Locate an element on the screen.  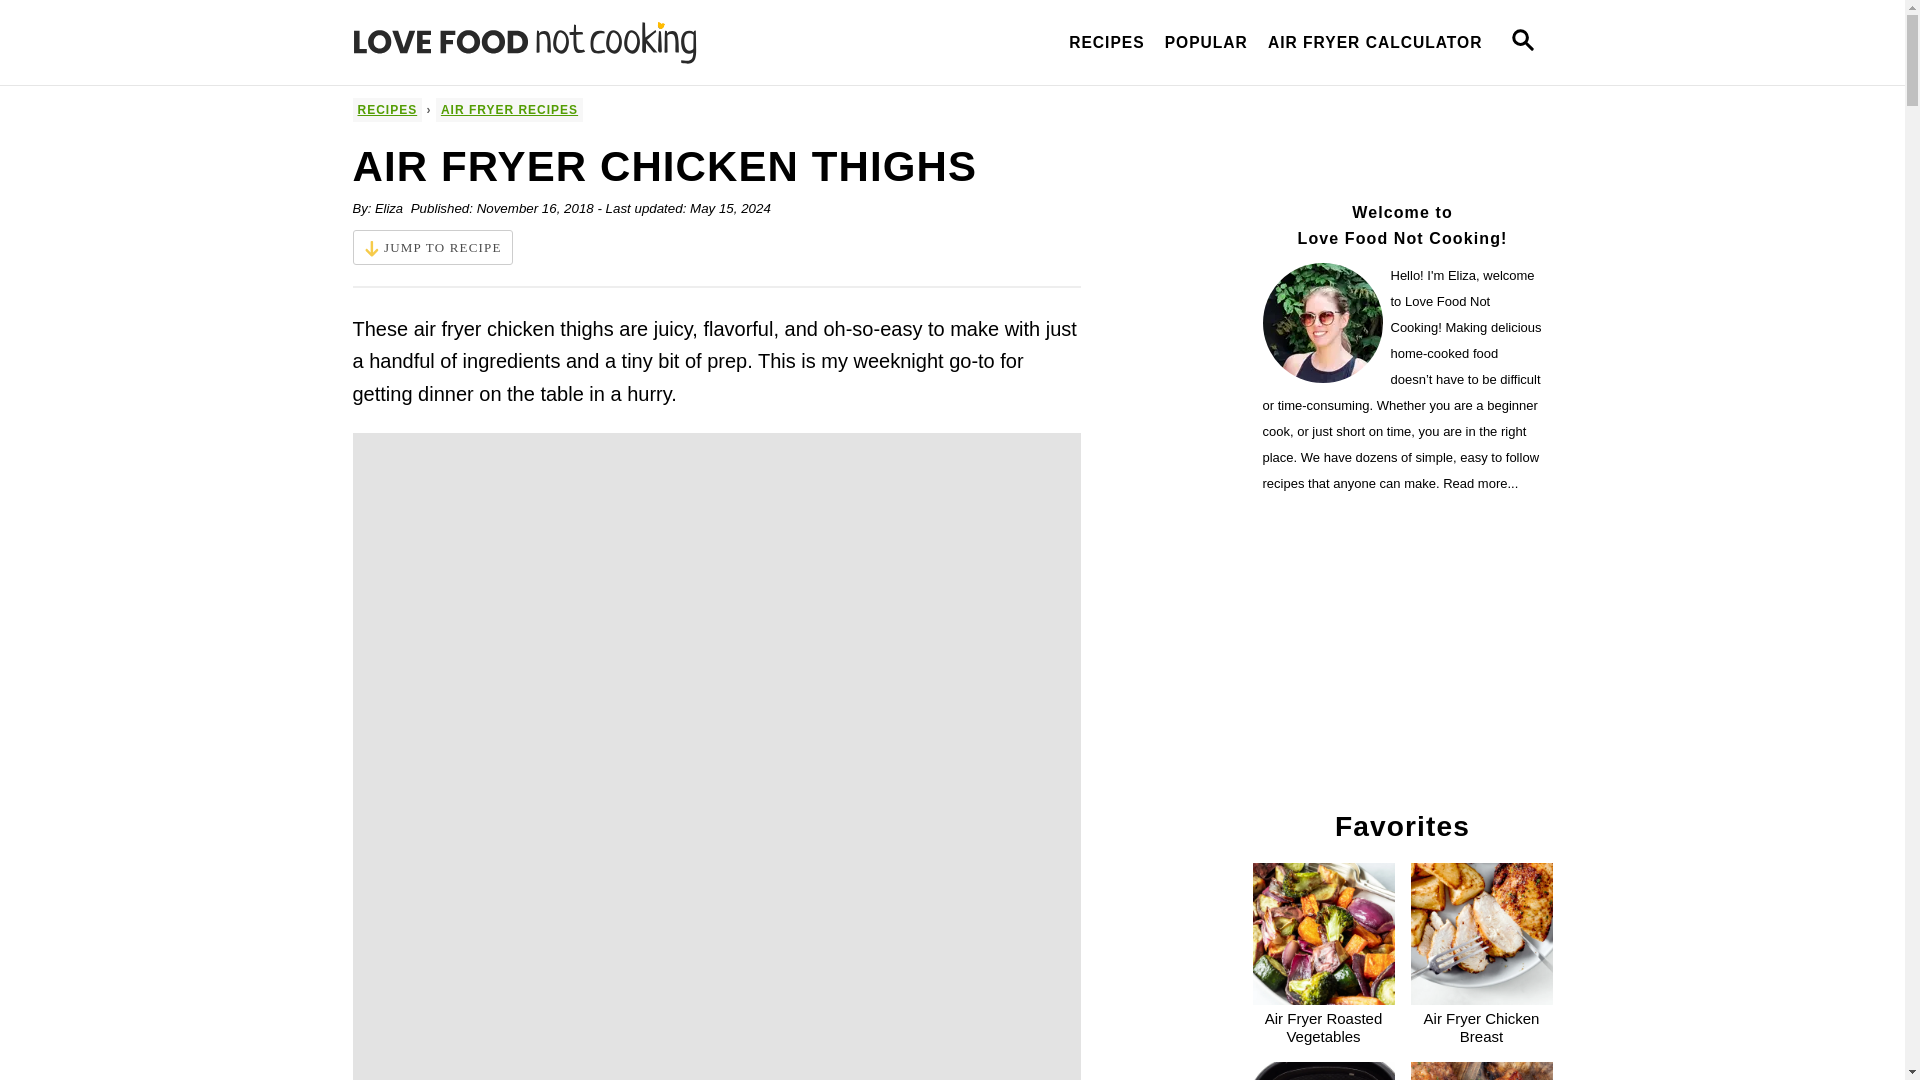
Eliza is located at coordinates (388, 208).